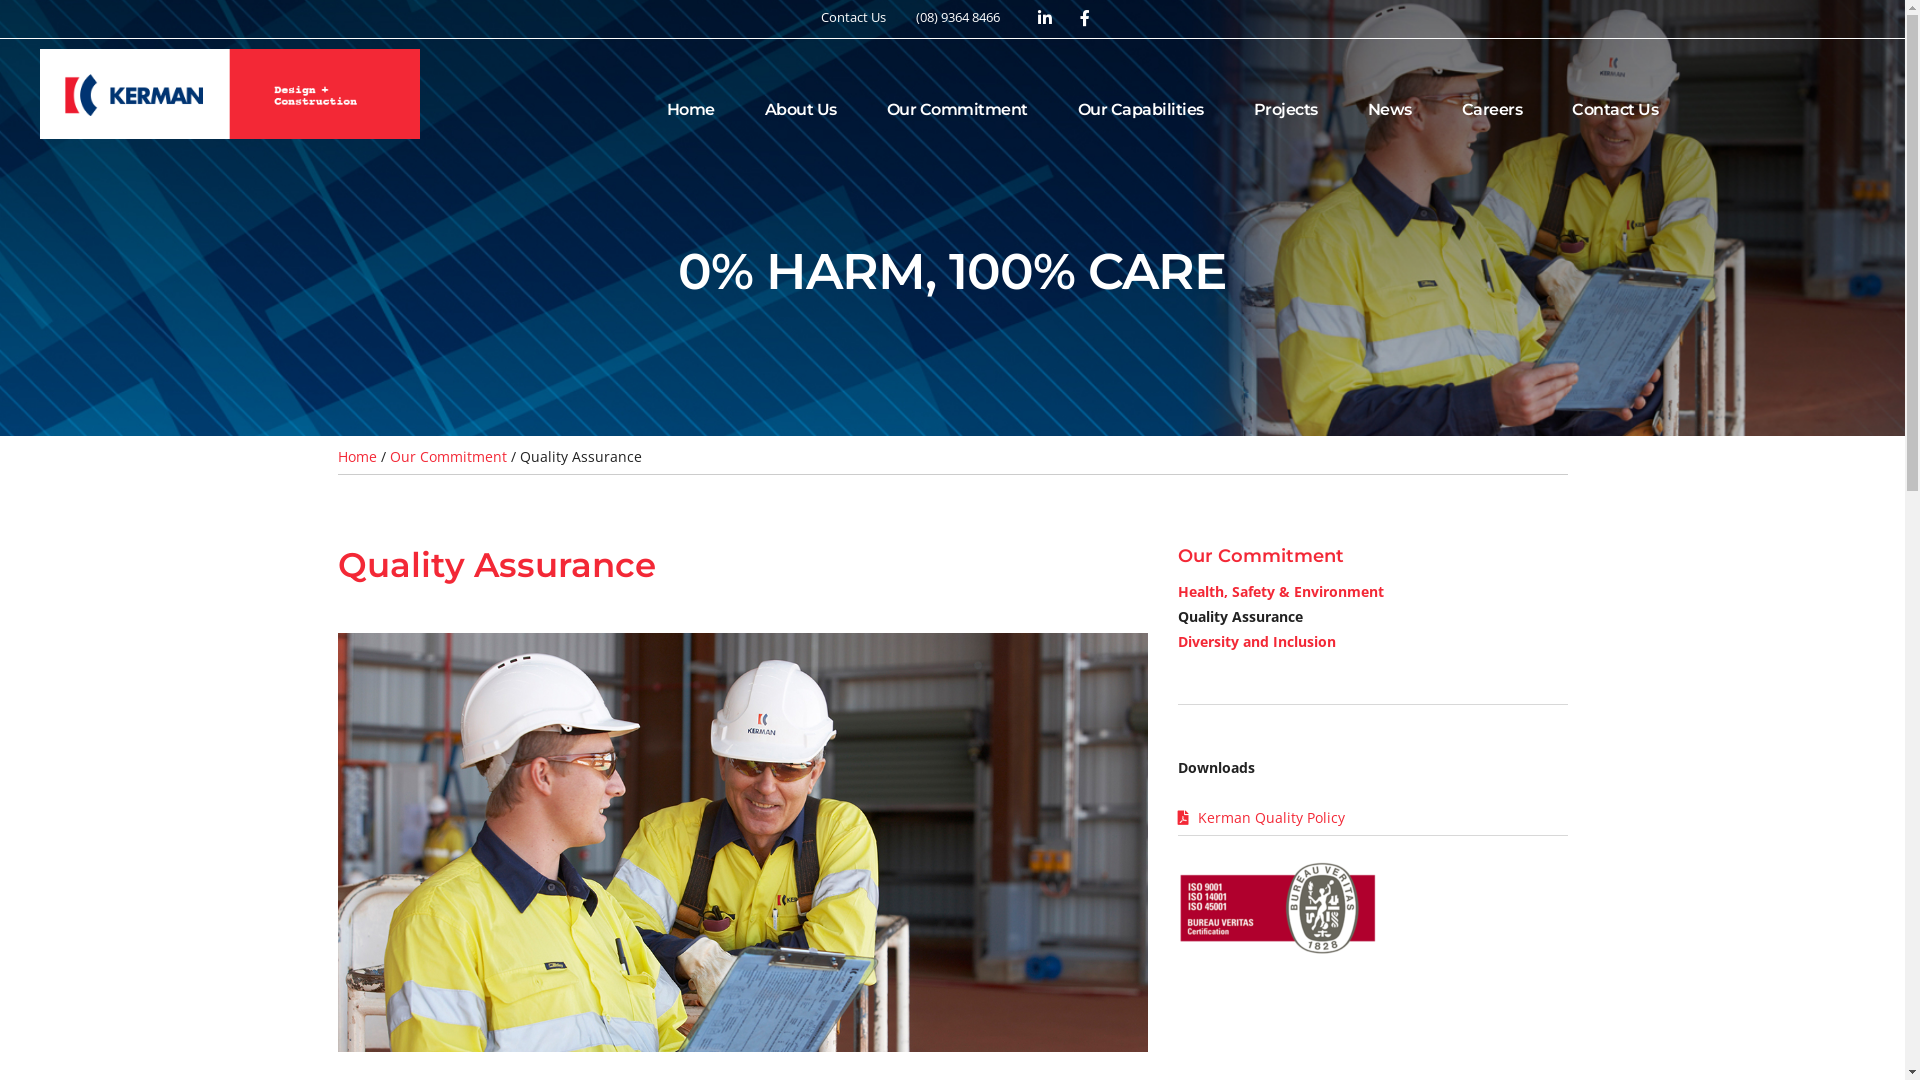 The width and height of the screenshot is (1920, 1080). Describe the element at coordinates (852, 17) in the screenshot. I see `Contact Us` at that location.